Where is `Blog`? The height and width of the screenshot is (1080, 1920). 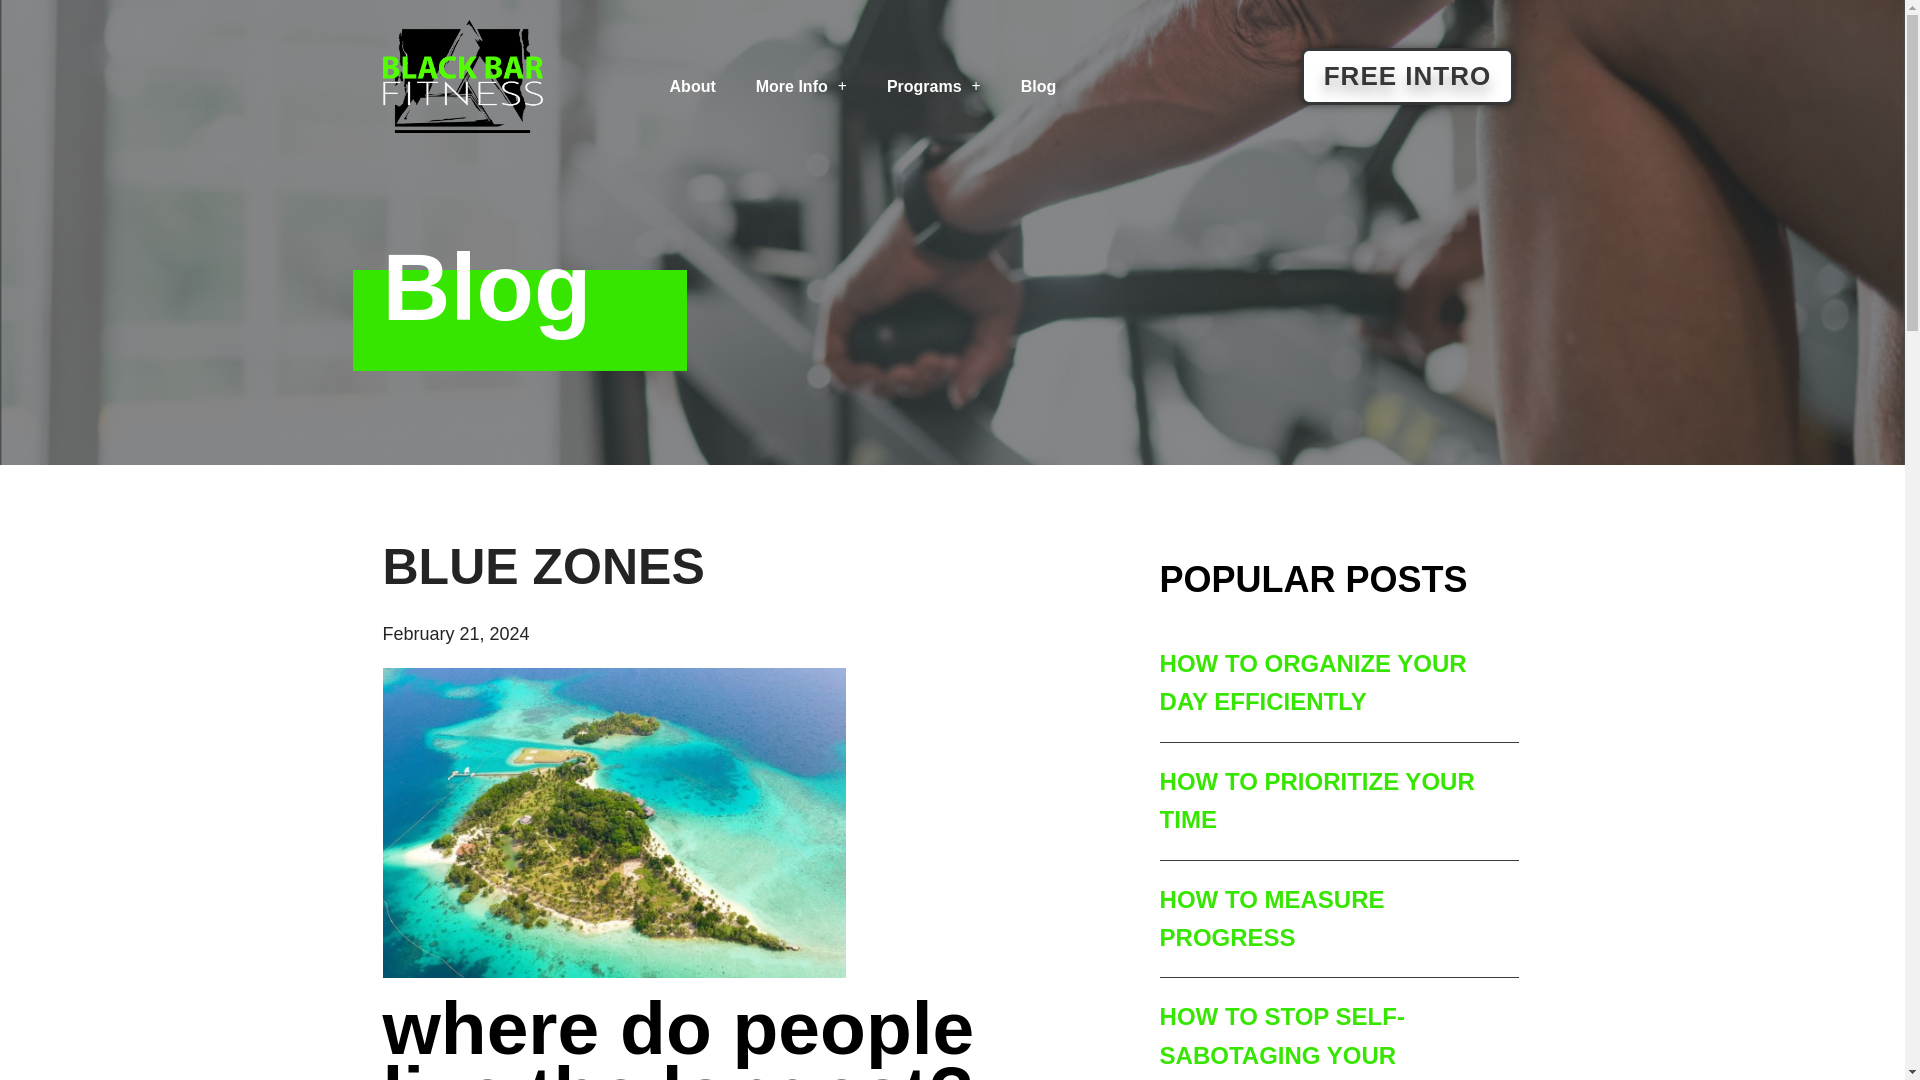
Blog is located at coordinates (1038, 86).